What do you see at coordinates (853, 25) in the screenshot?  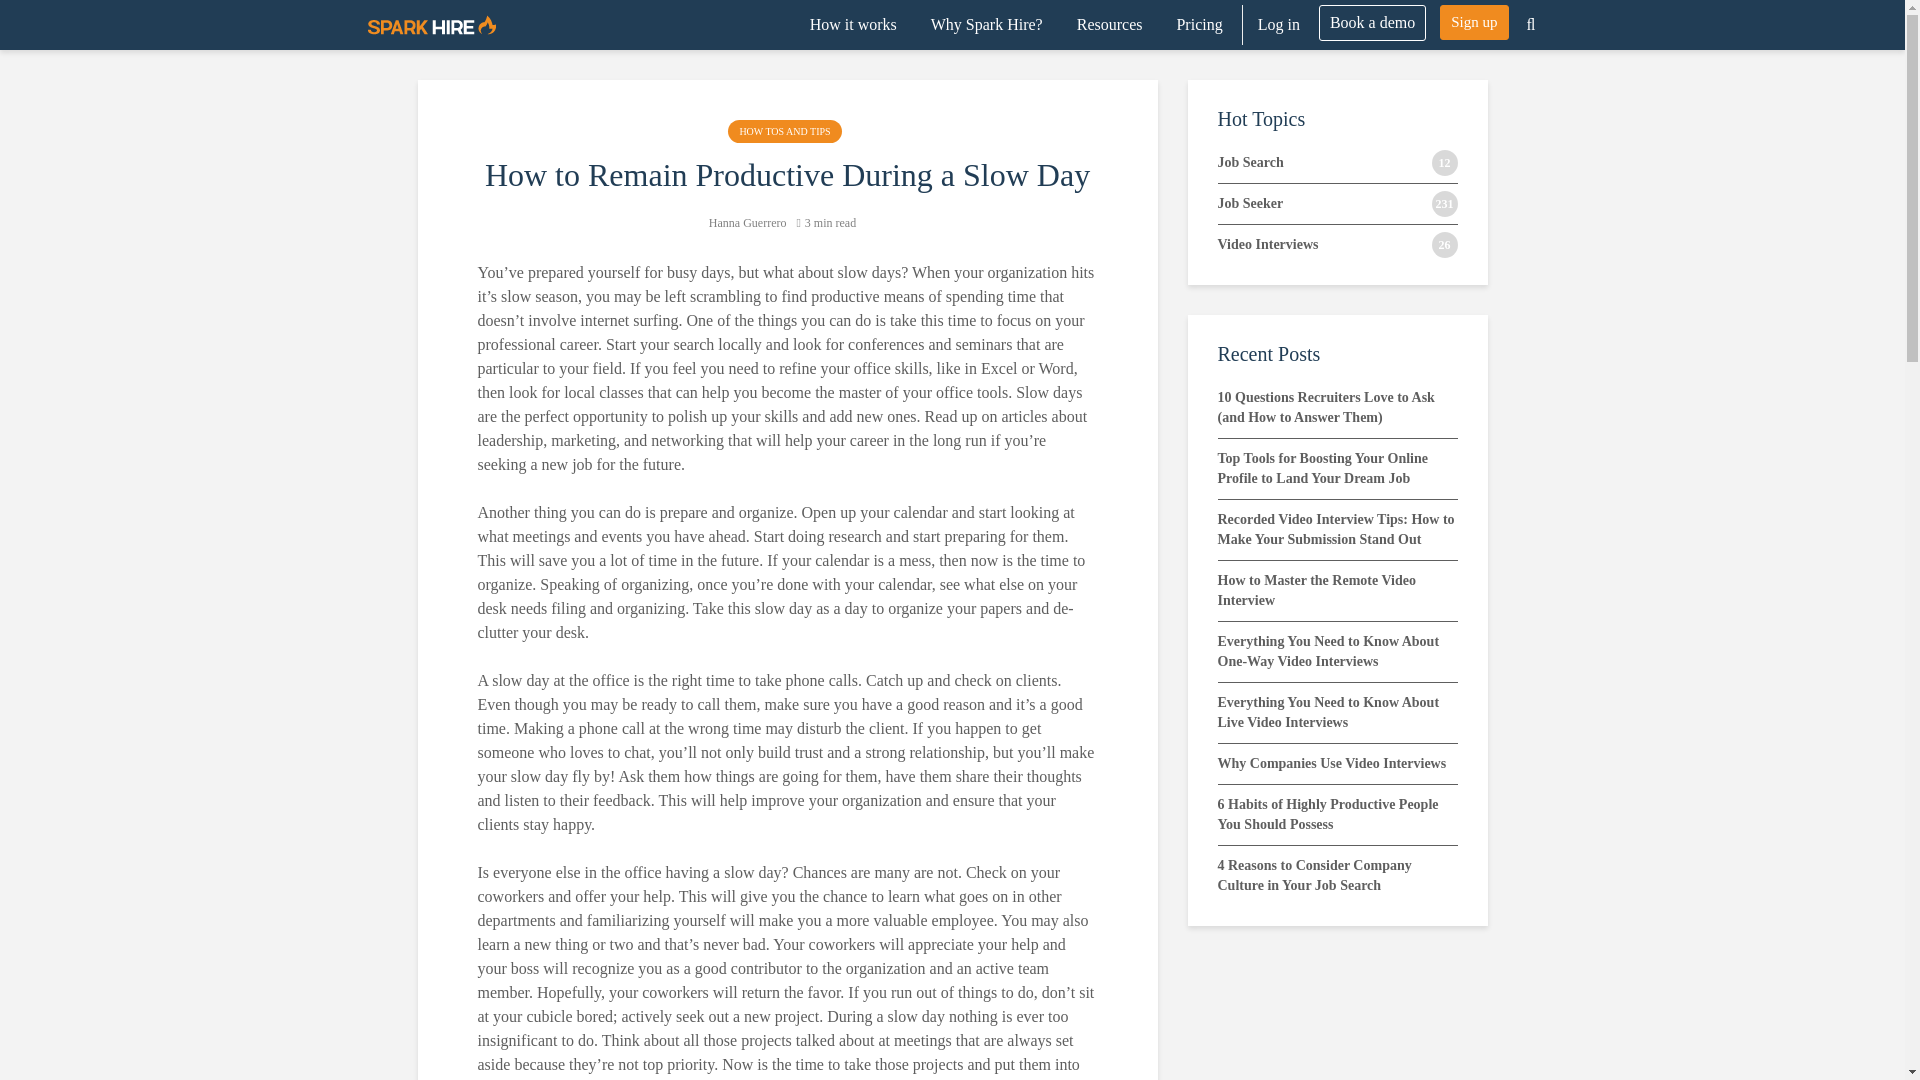 I see `How it works` at bounding box center [853, 25].